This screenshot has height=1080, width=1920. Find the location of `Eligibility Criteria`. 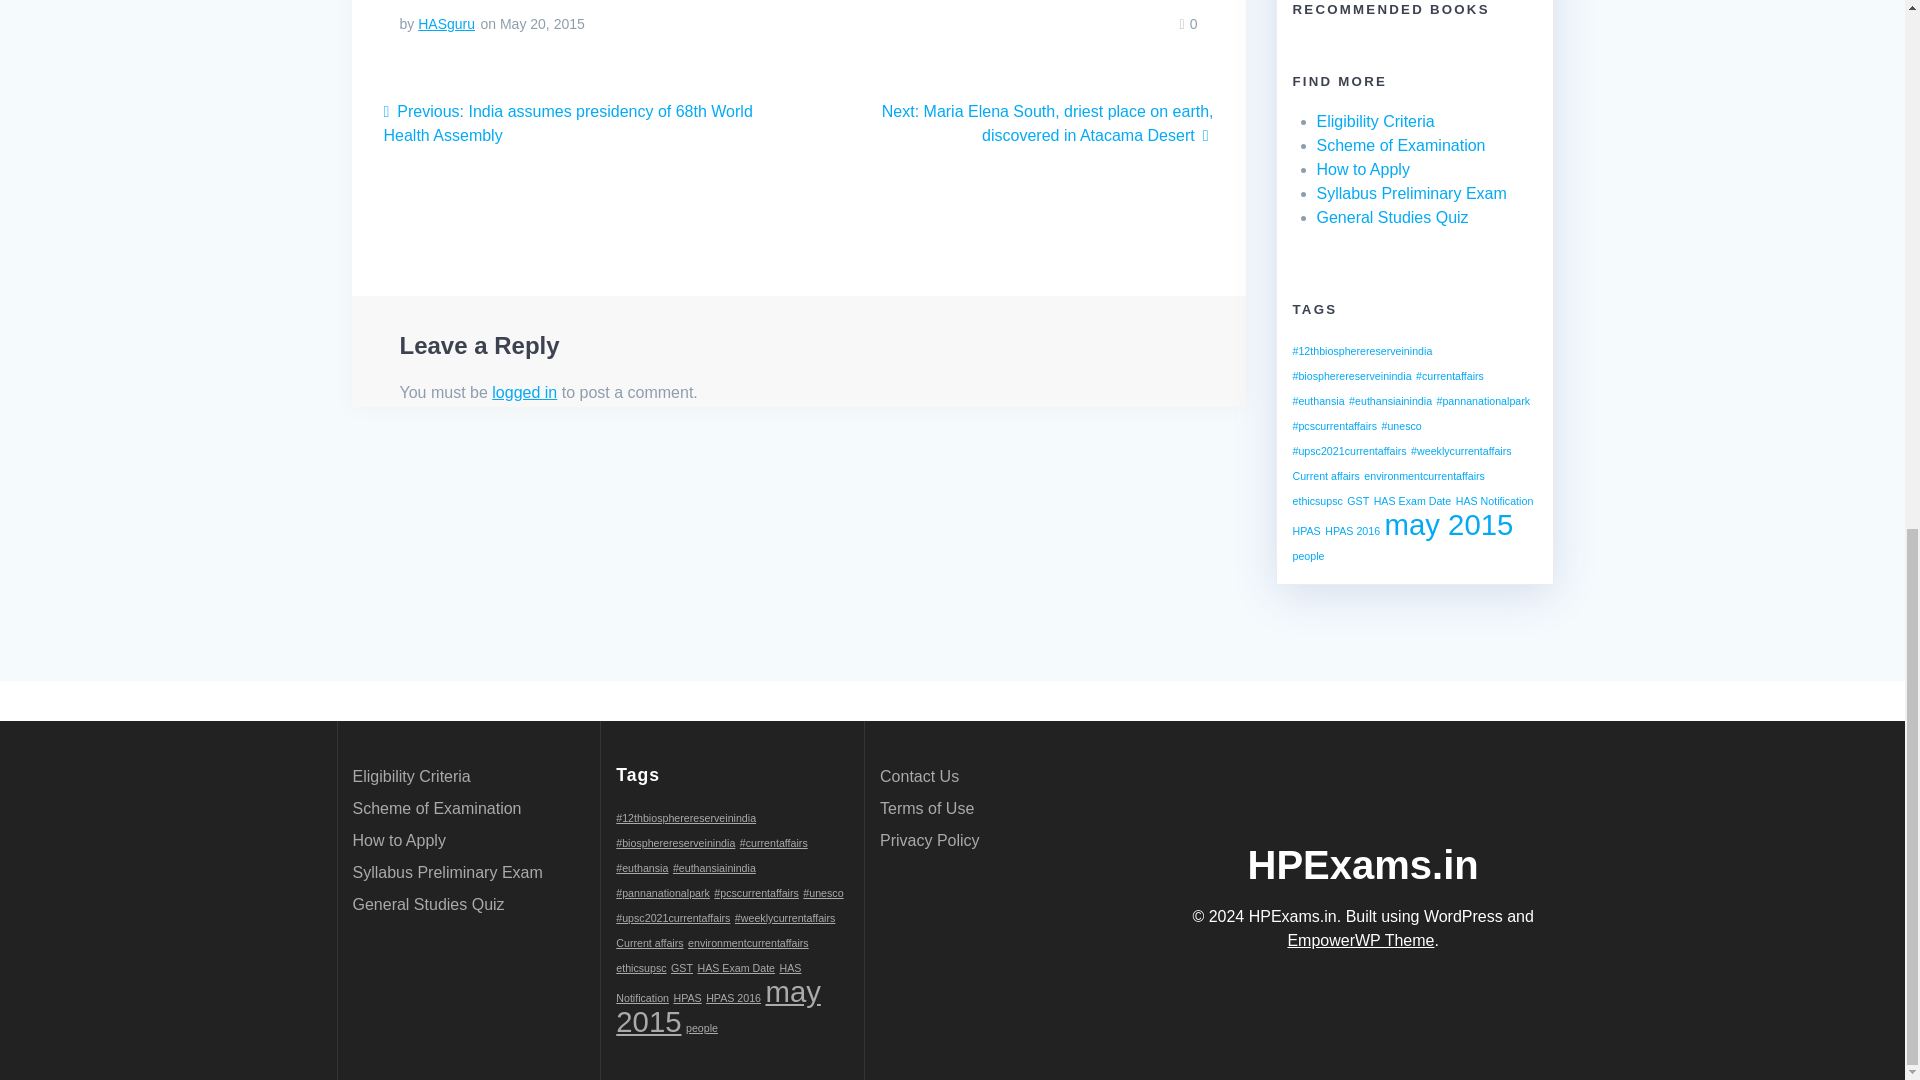

Eligibility Criteria is located at coordinates (1374, 121).